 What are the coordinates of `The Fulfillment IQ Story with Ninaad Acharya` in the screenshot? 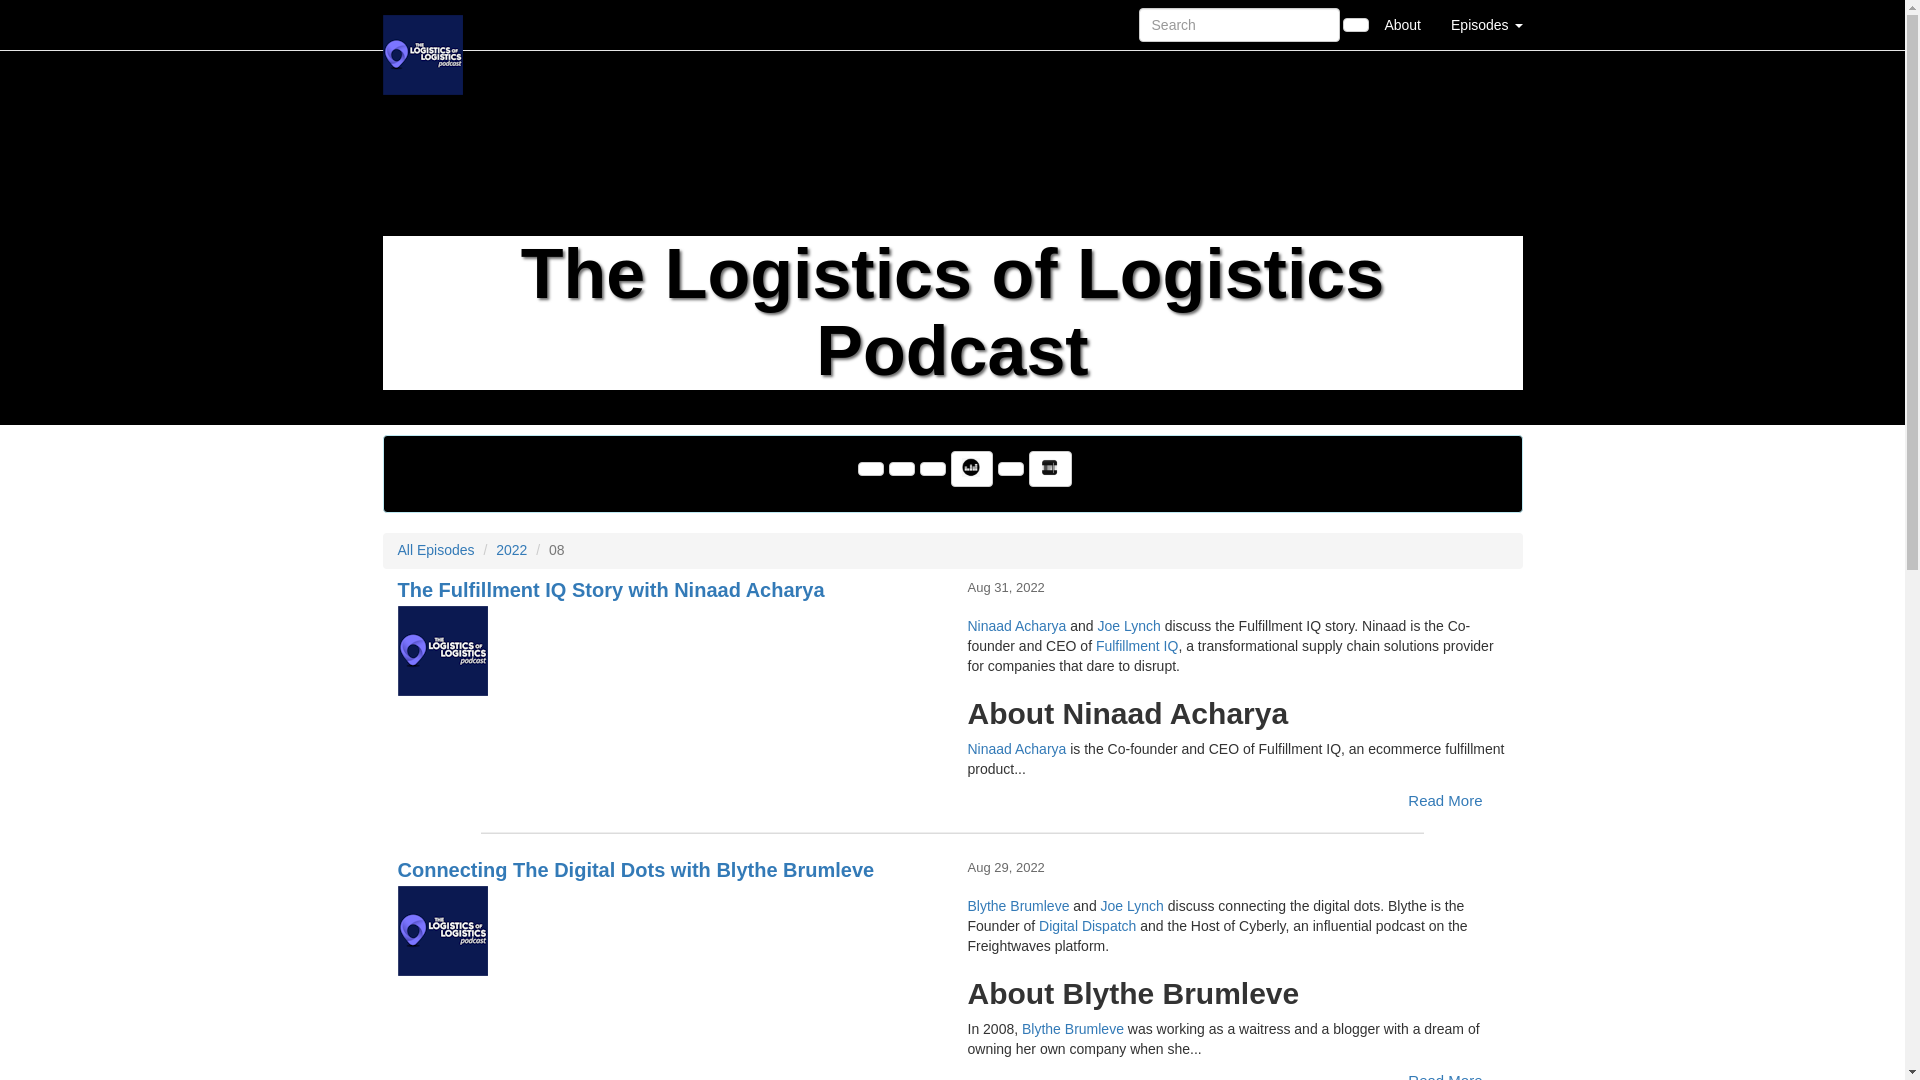 It's located at (668, 650).